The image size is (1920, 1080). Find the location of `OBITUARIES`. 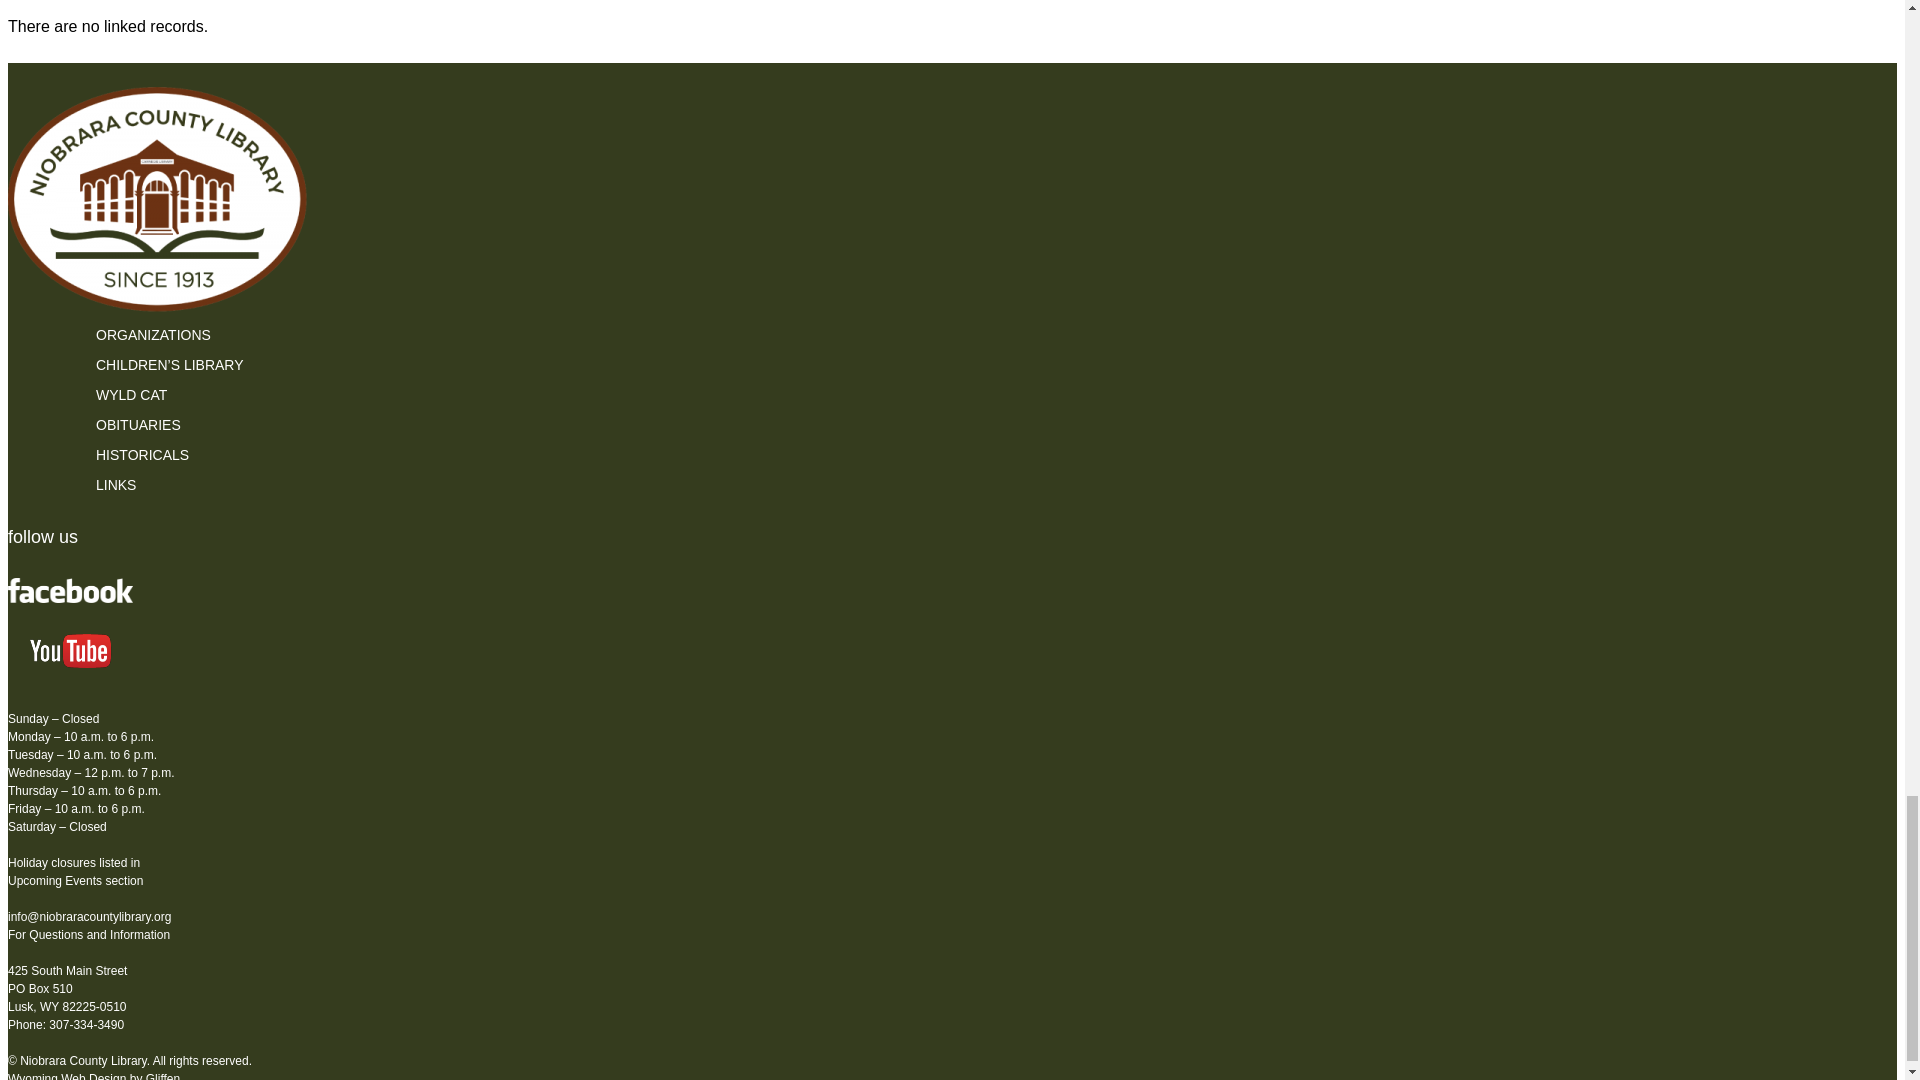

OBITUARIES is located at coordinates (138, 424).